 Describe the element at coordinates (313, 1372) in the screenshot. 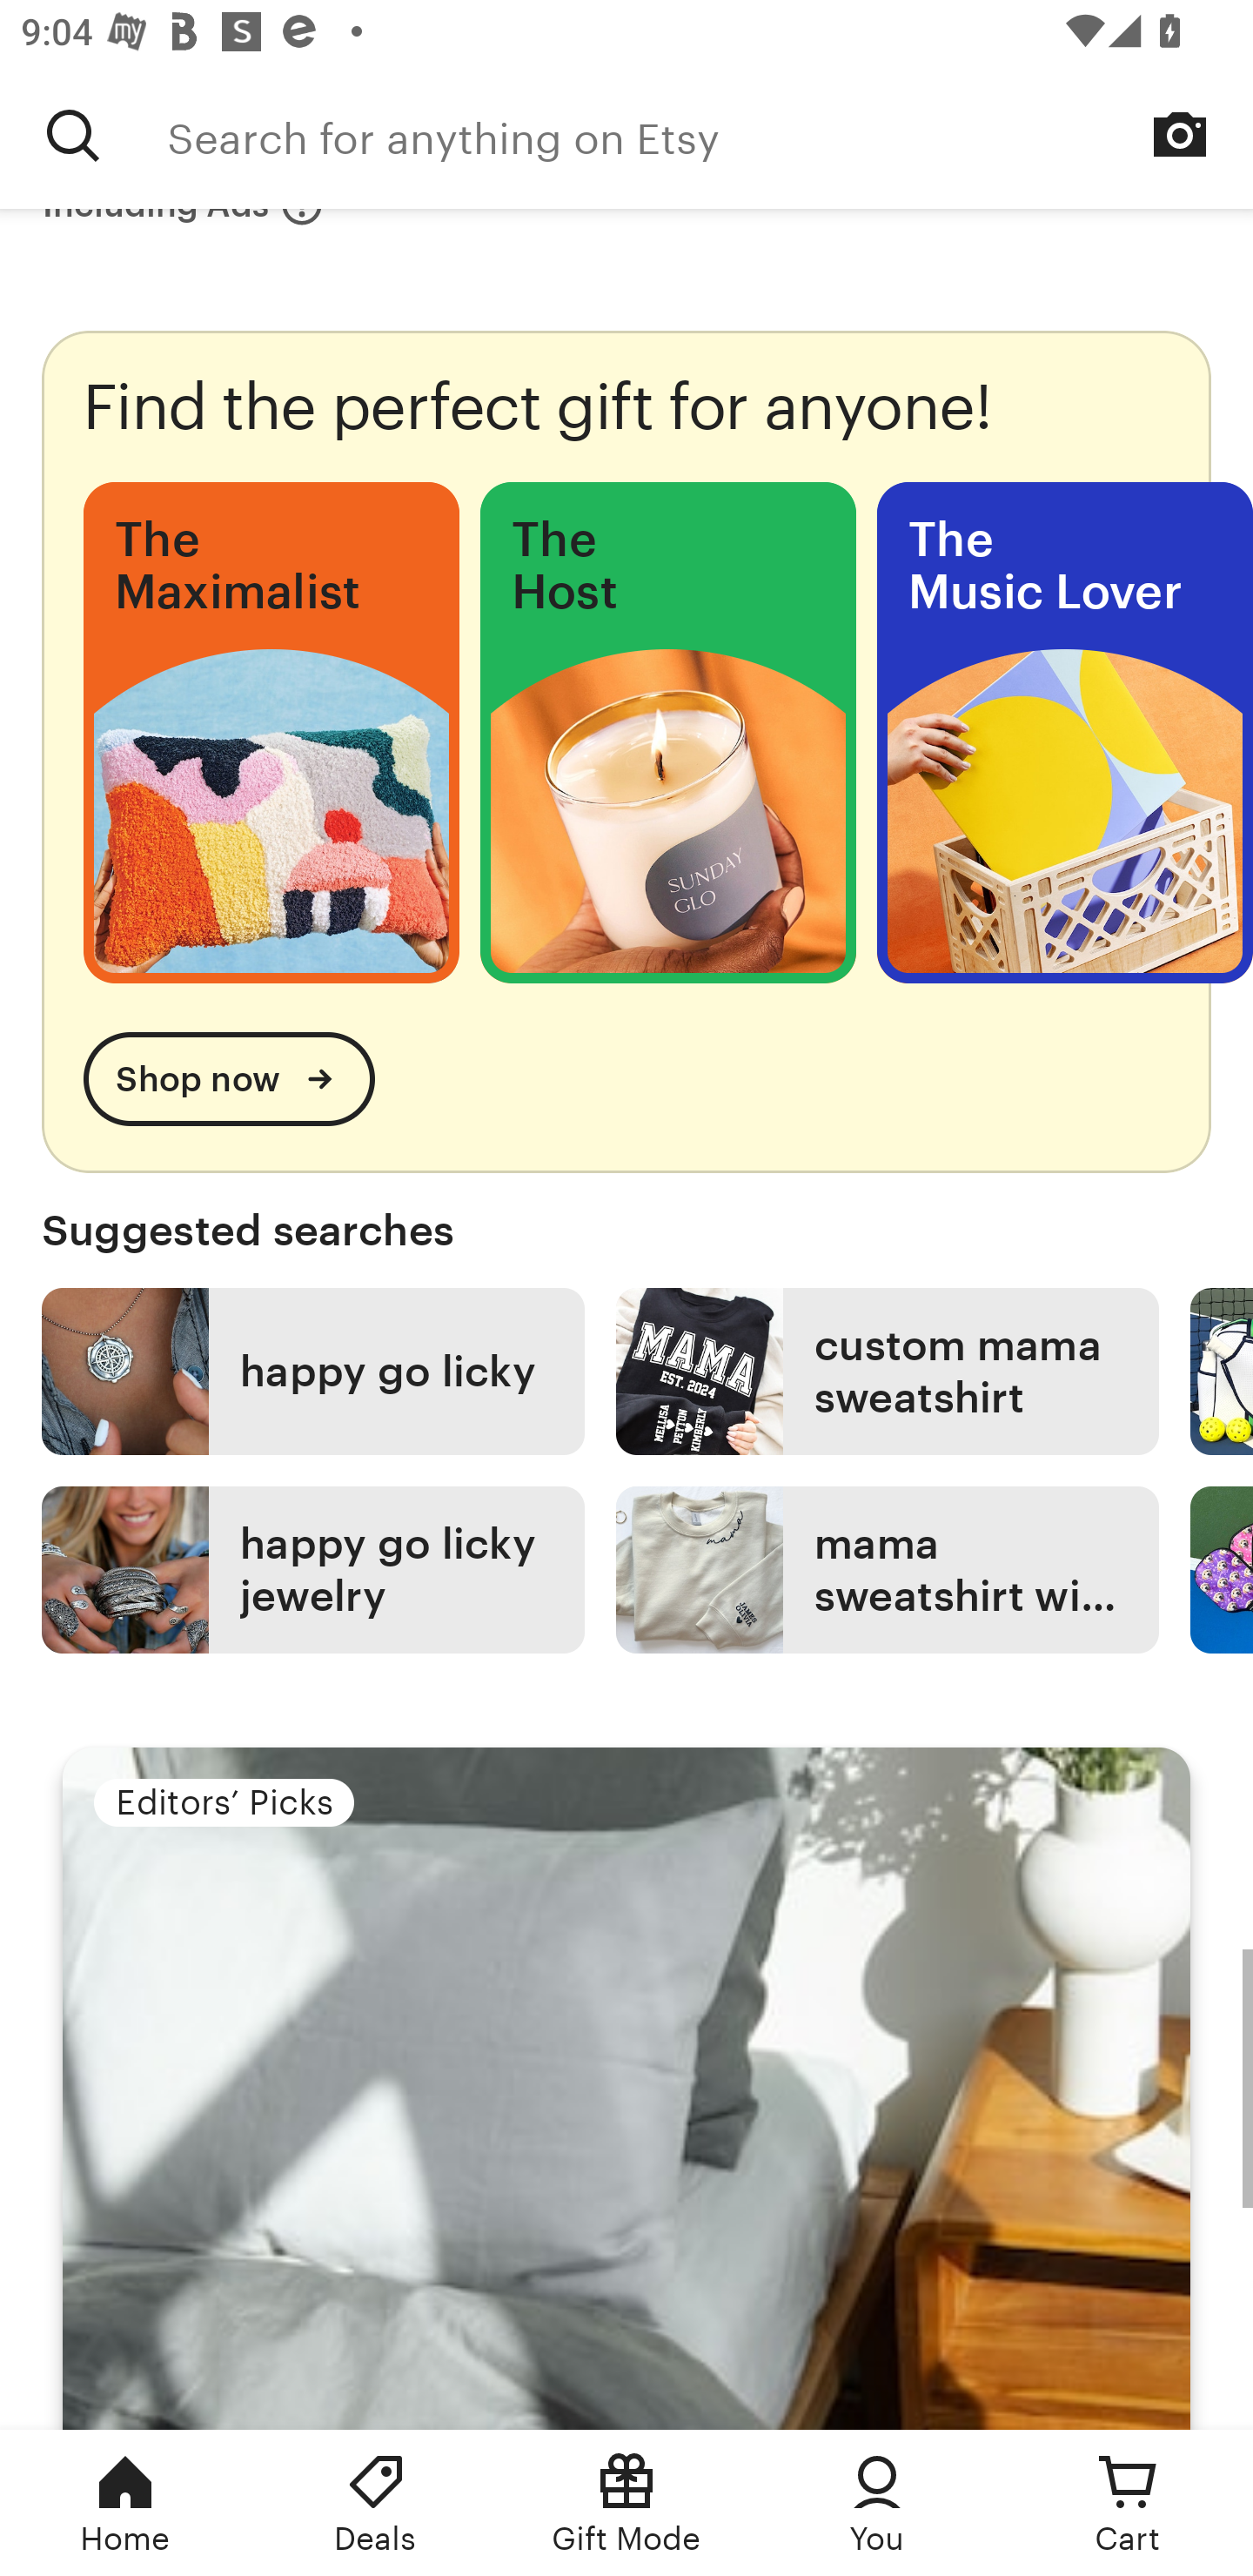

I see `happy go licky` at that location.